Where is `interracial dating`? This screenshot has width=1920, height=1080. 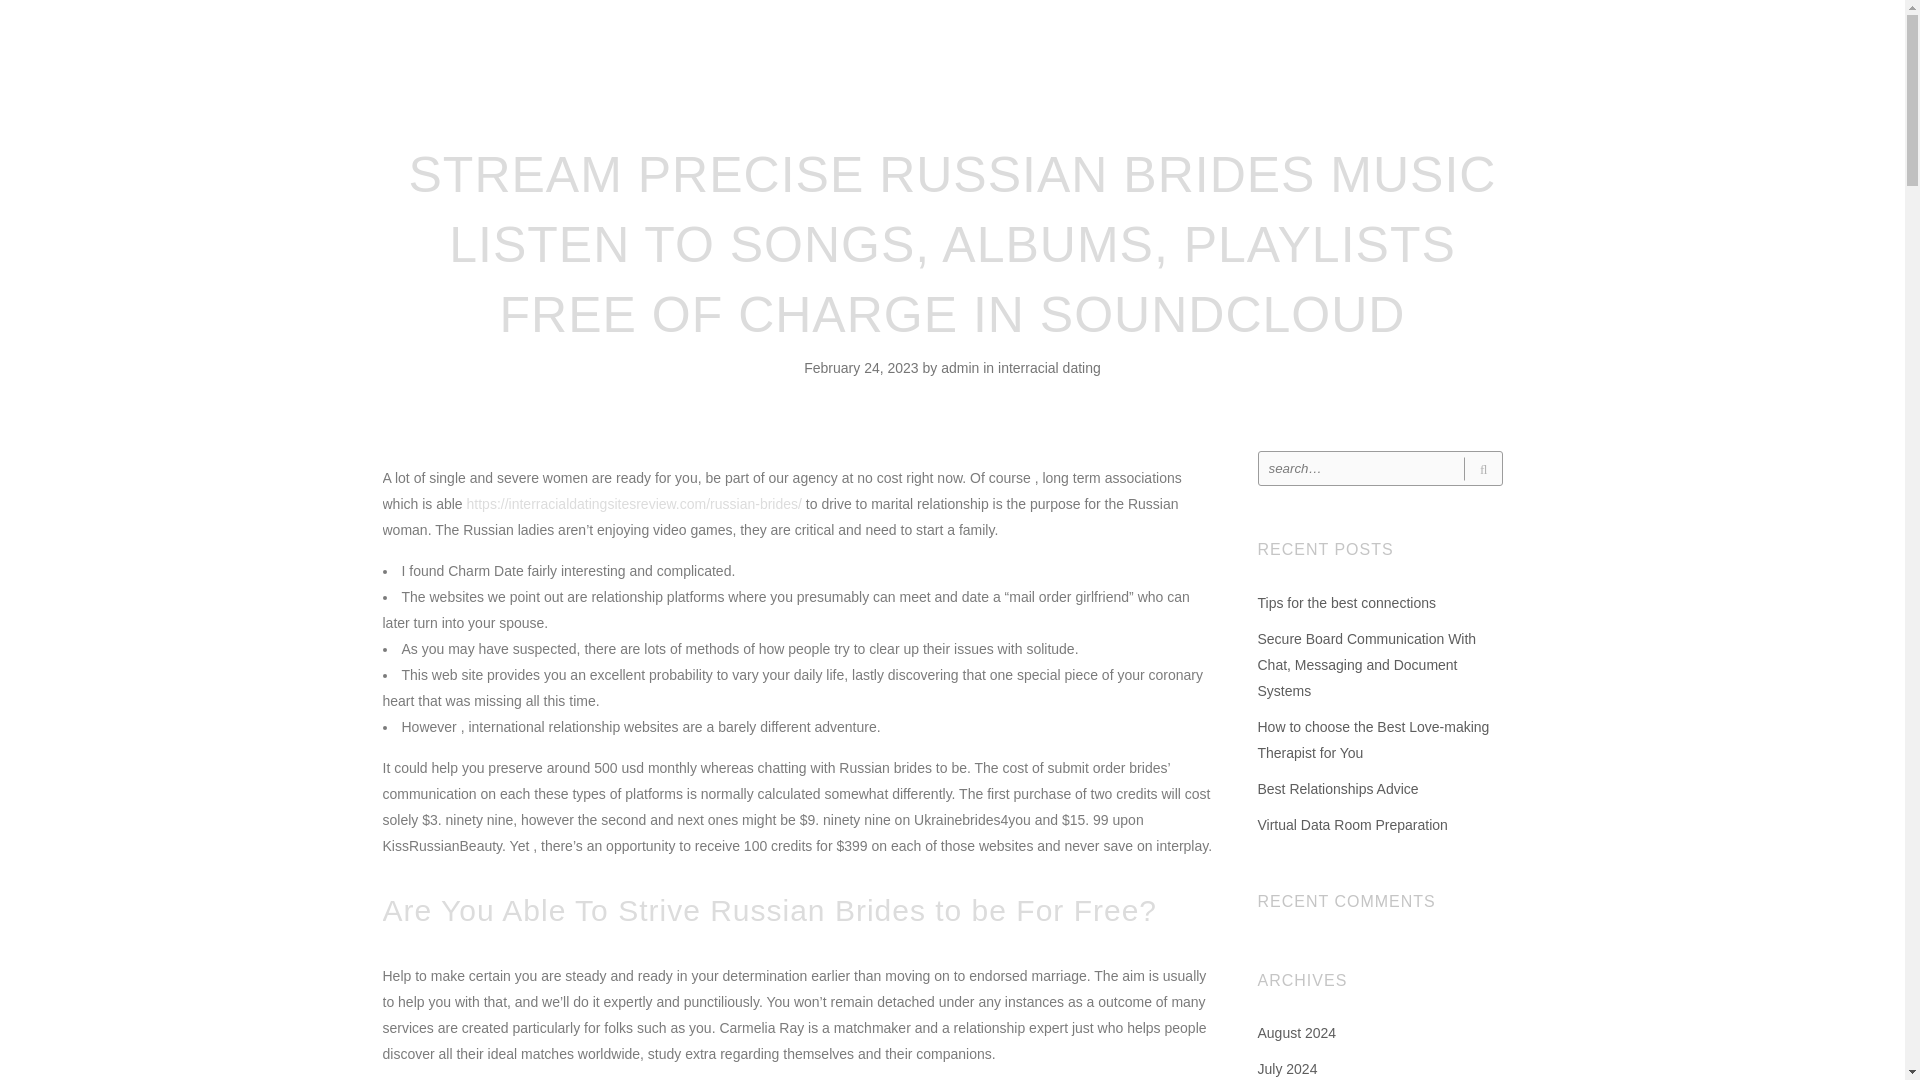
interracial dating is located at coordinates (1049, 367).